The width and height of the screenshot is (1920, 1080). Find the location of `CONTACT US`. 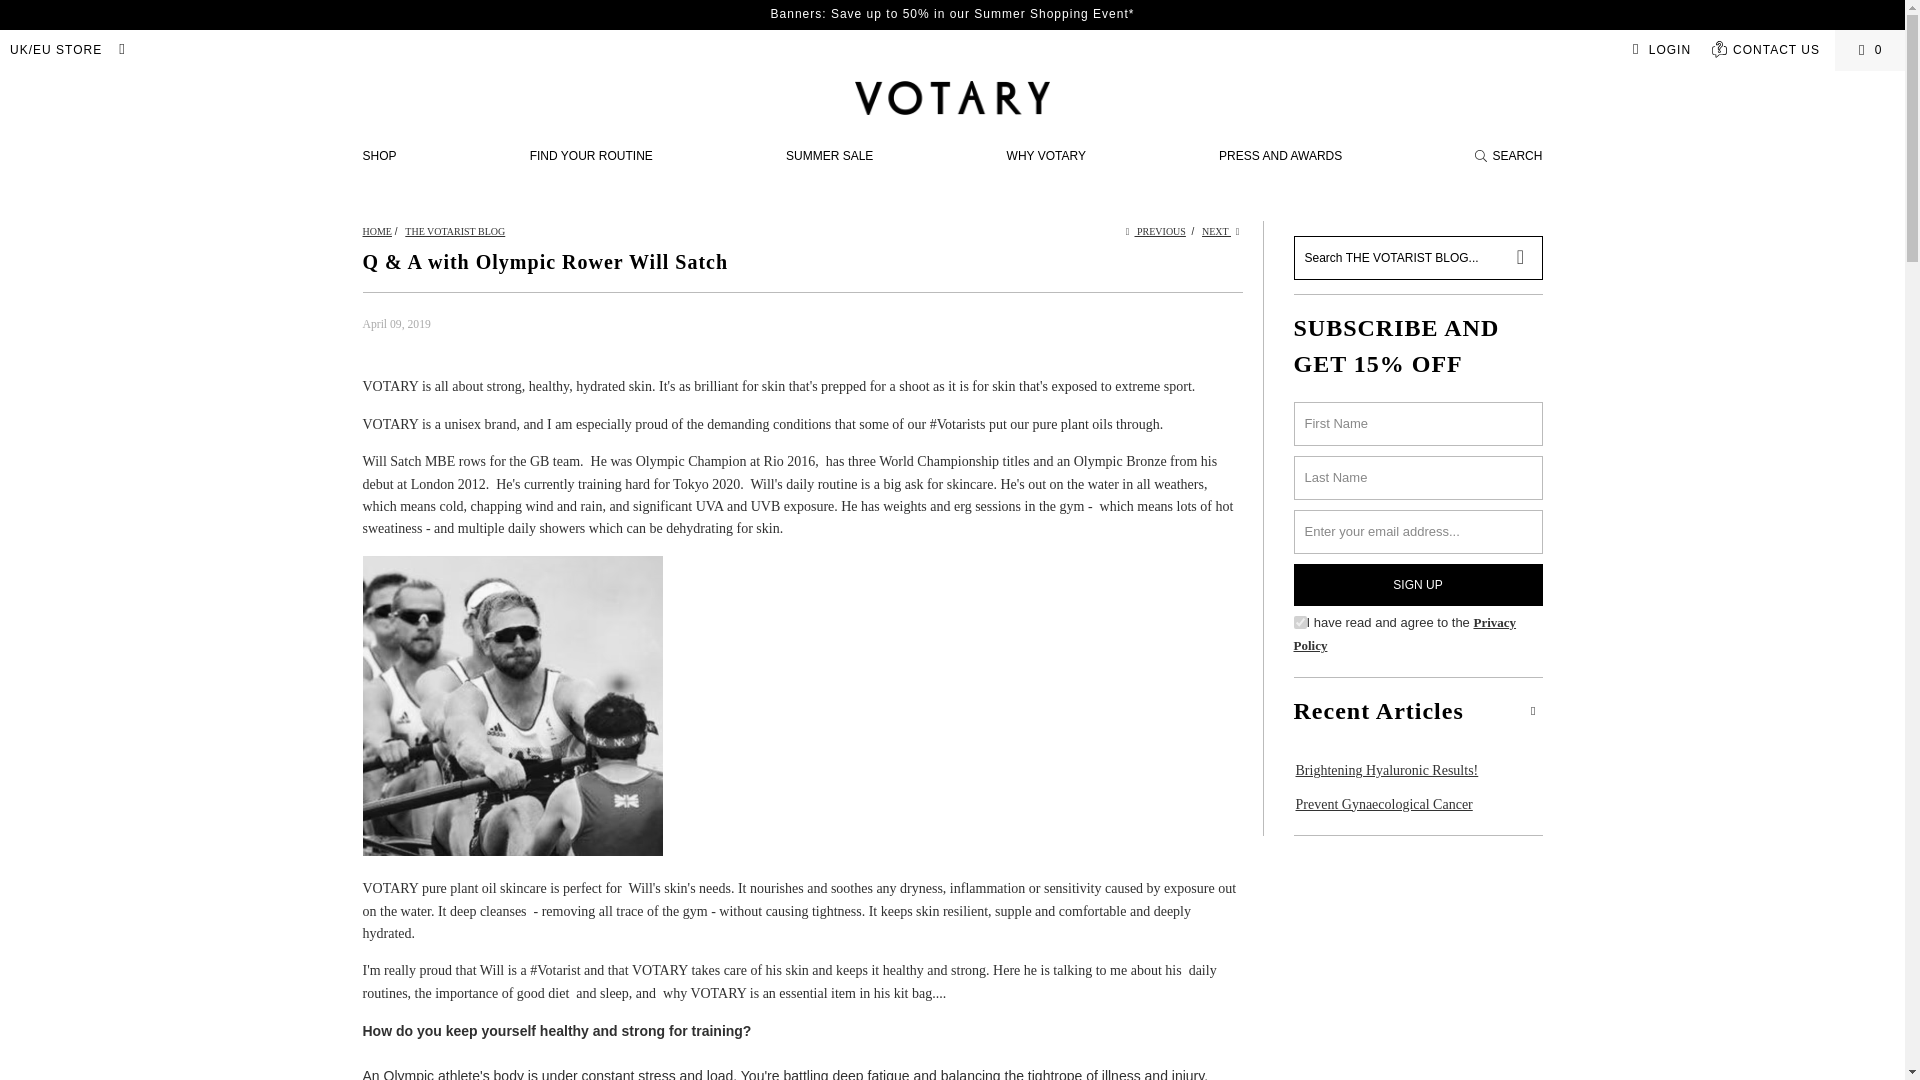

CONTACT US is located at coordinates (1765, 50).